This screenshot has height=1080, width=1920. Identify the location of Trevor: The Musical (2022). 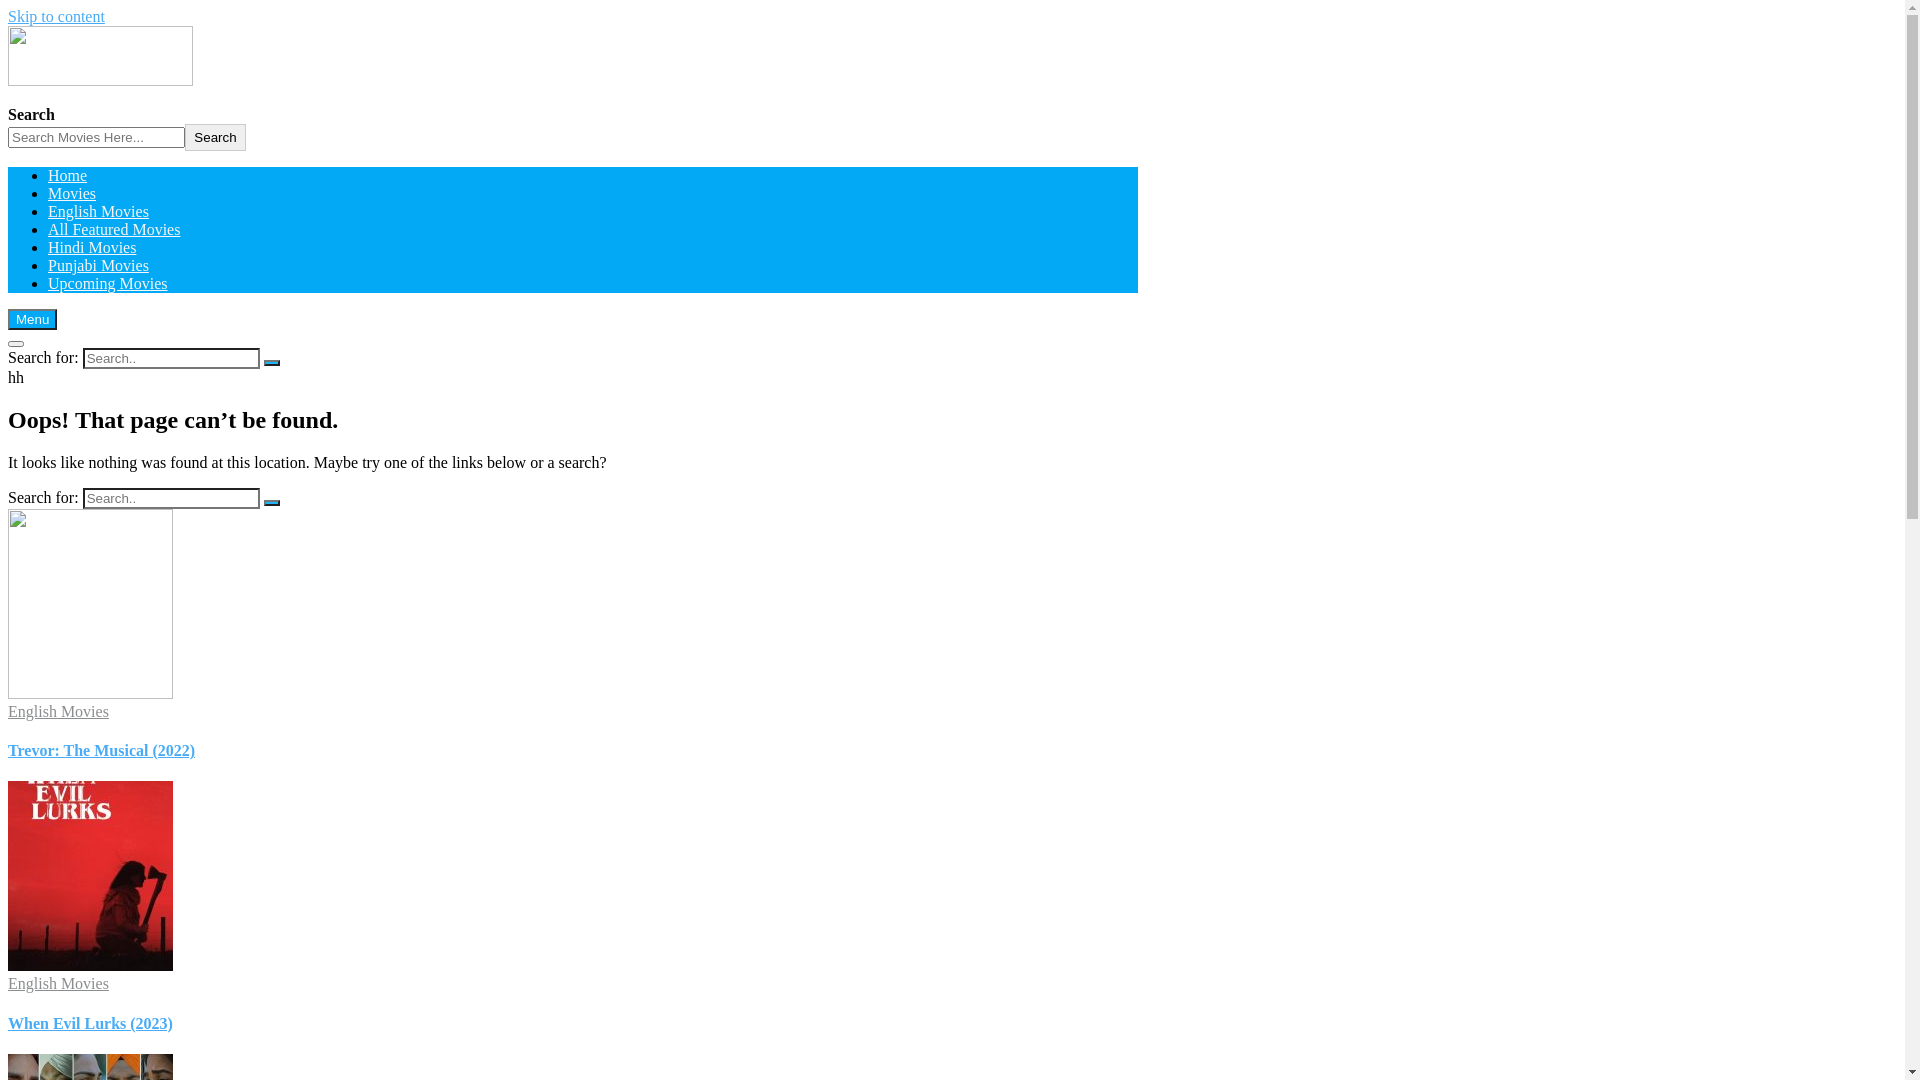
(102, 750).